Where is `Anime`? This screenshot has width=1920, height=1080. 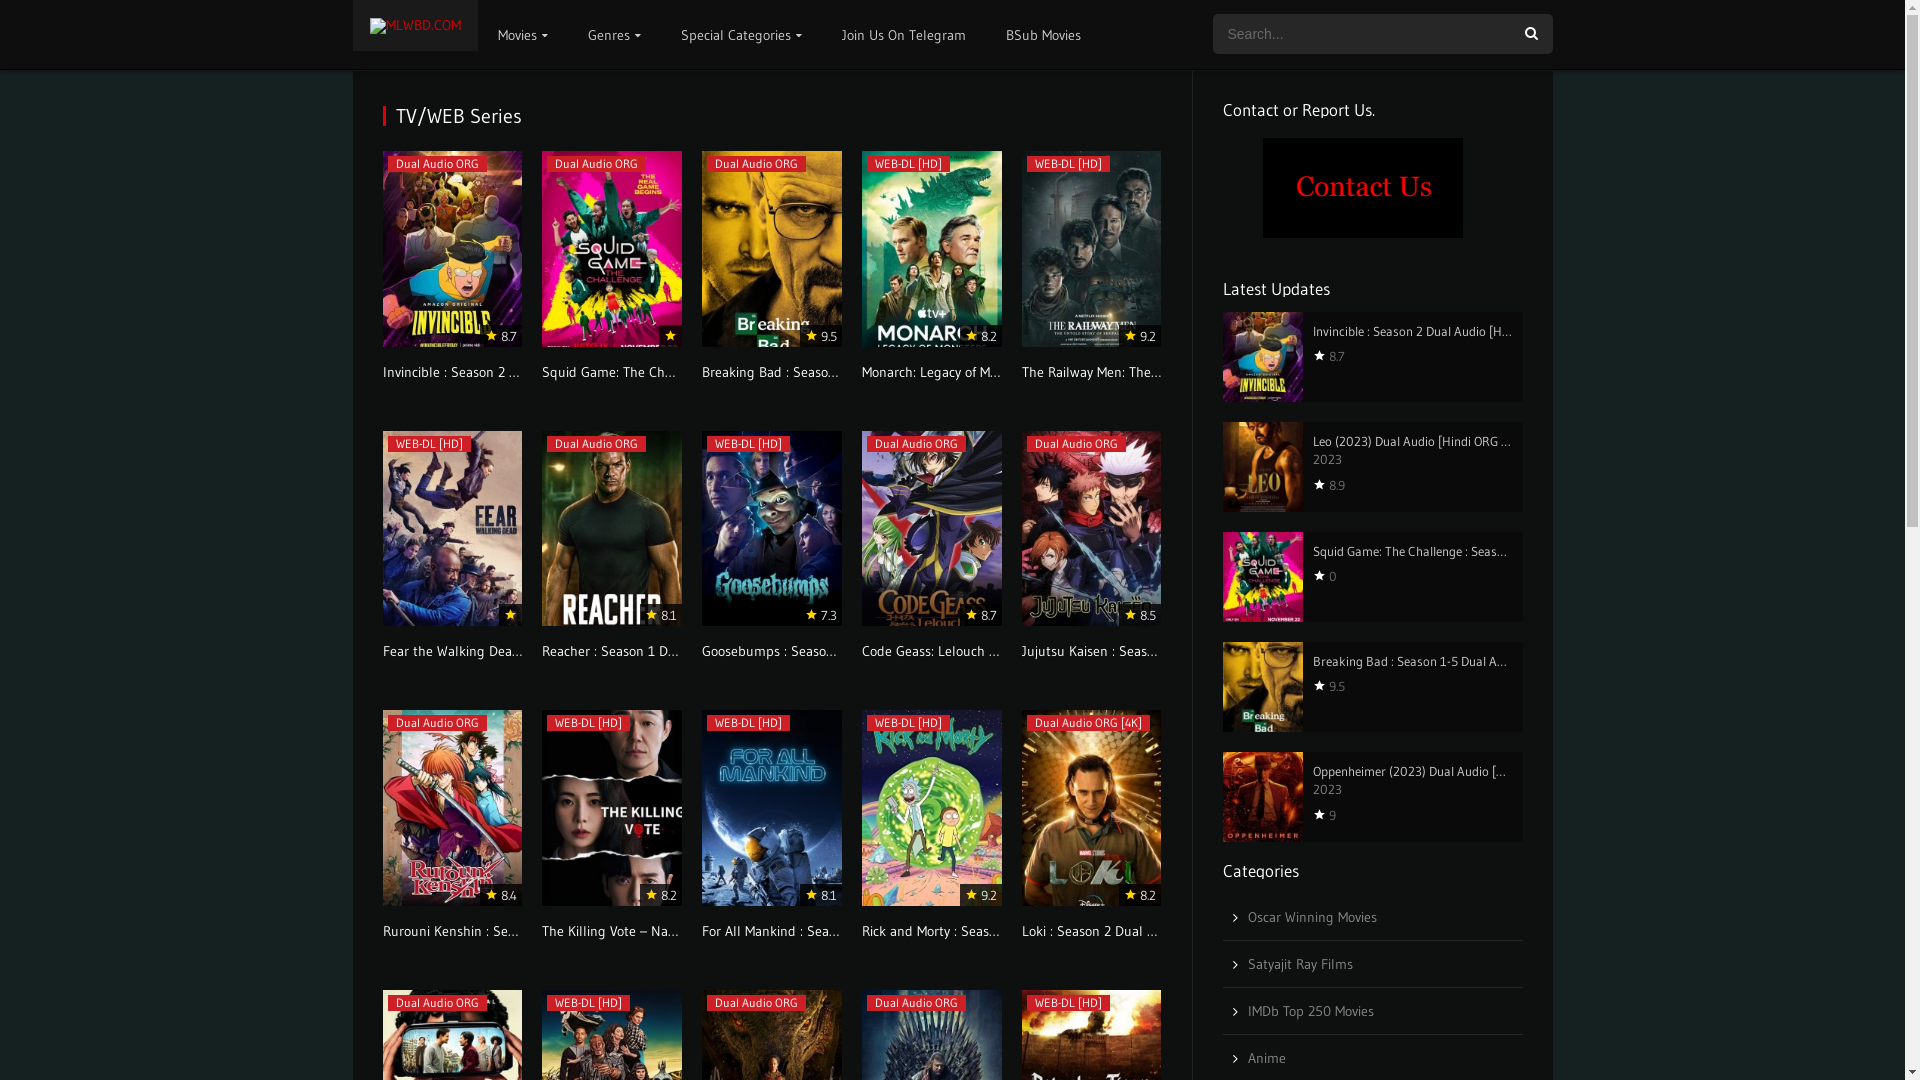 Anime is located at coordinates (1267, 1058).